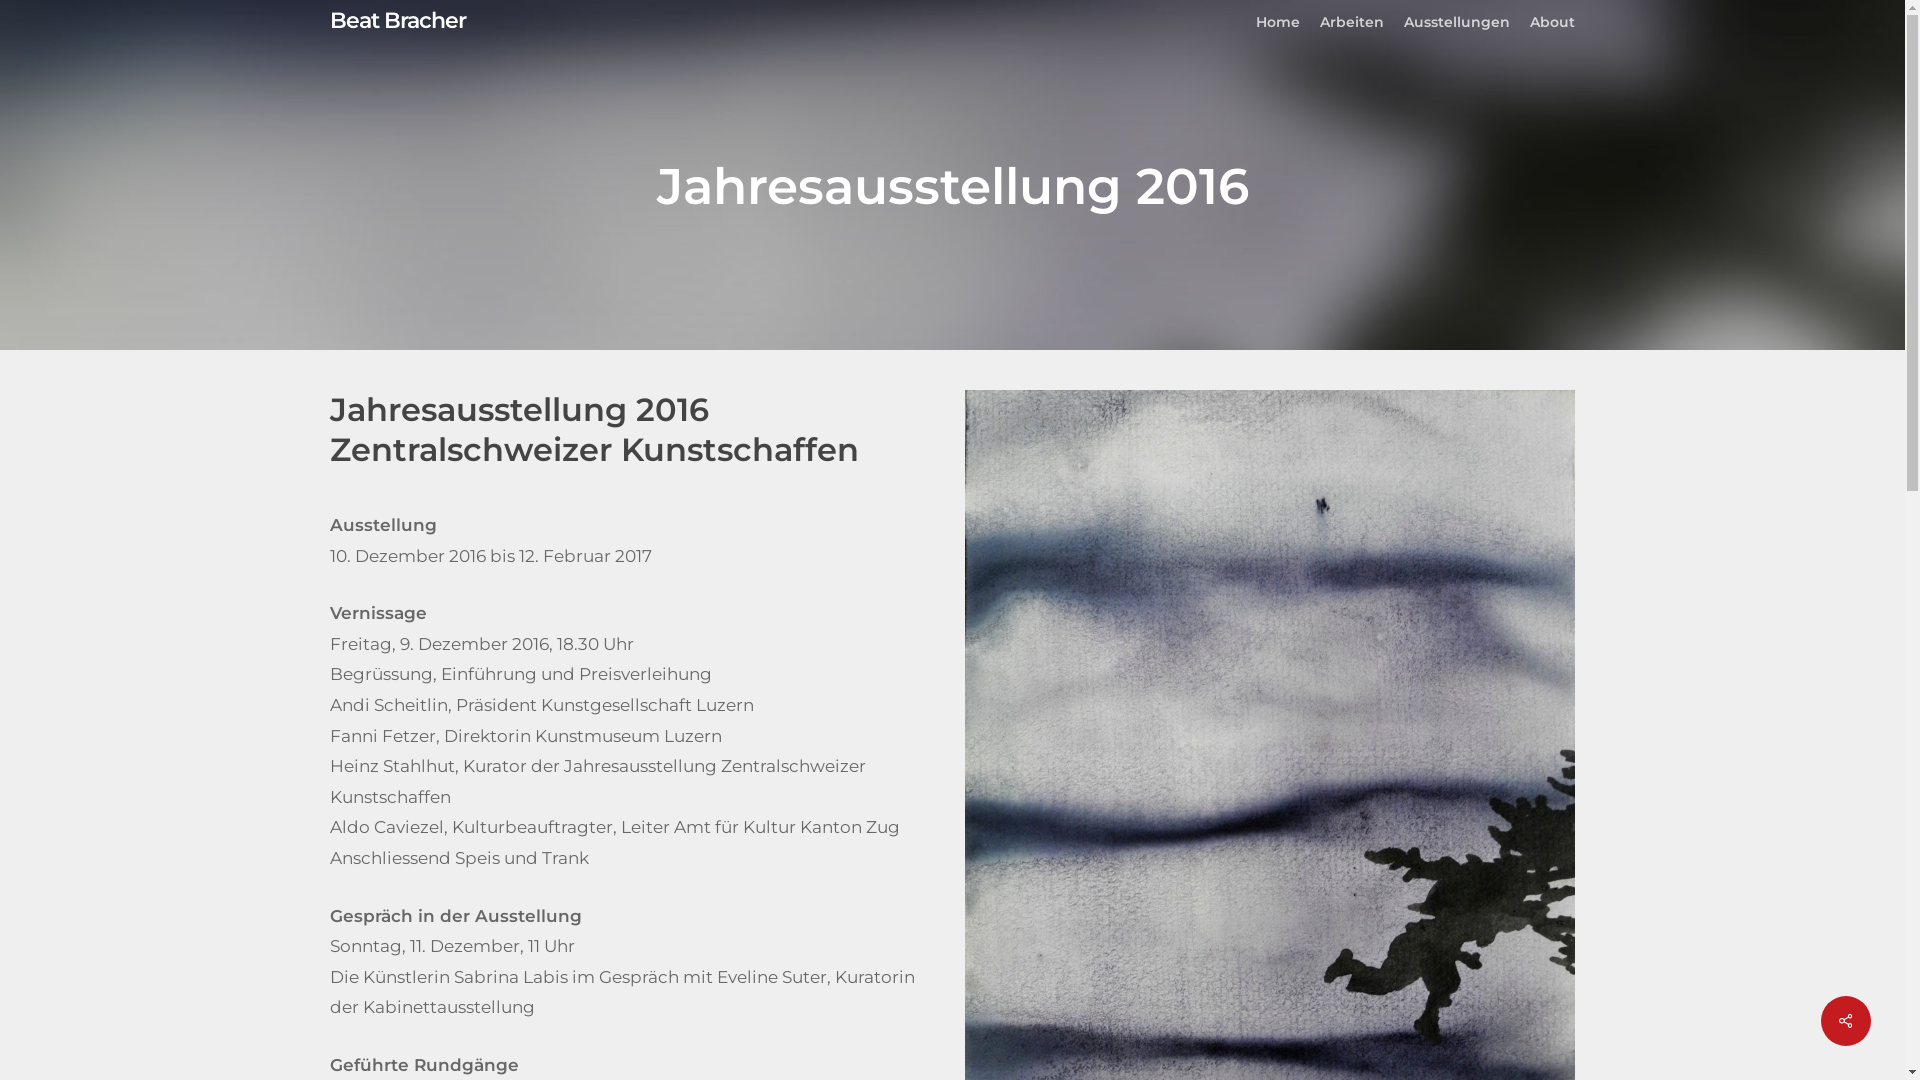 This screenshot has height=1080, width=1920. I want to click on Home, so click(1278, 22).